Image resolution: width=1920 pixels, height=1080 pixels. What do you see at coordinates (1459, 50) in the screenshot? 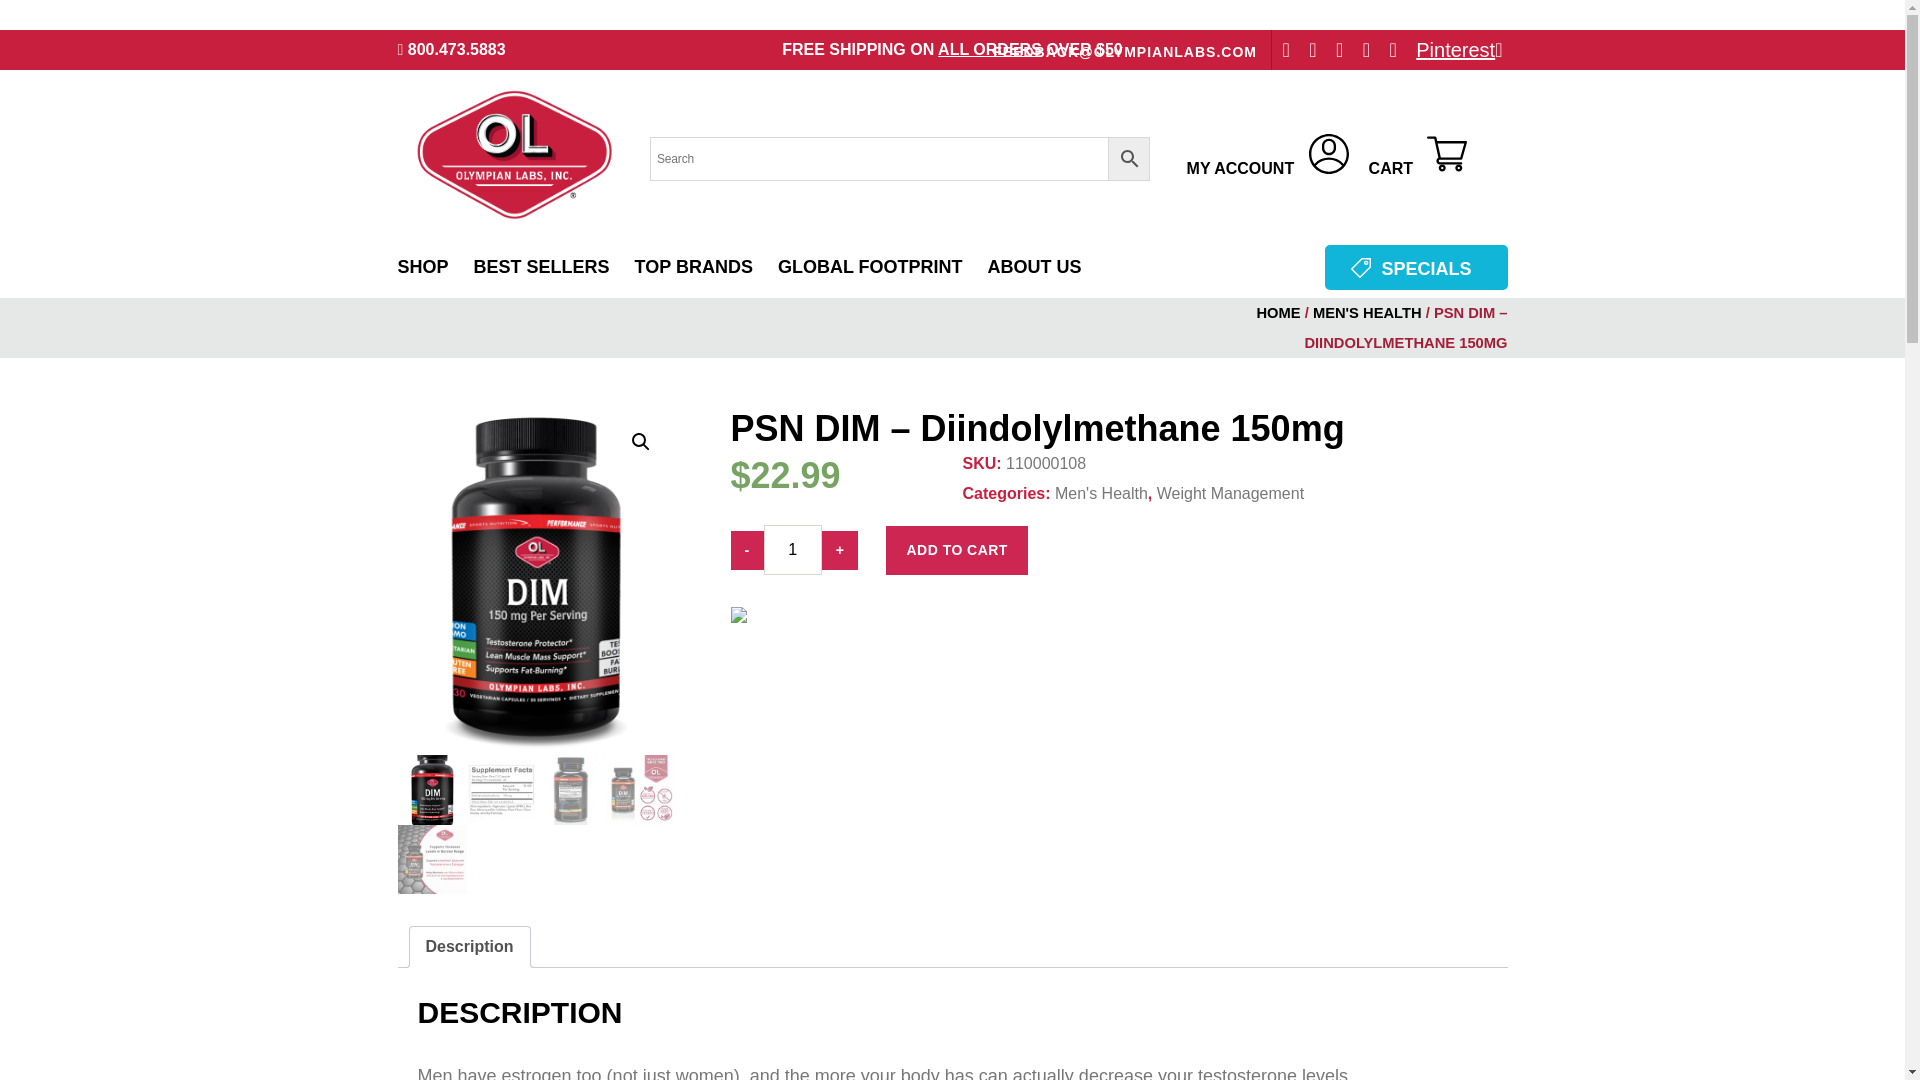
I see `Pinterest` at bounding box center [1459, 50].